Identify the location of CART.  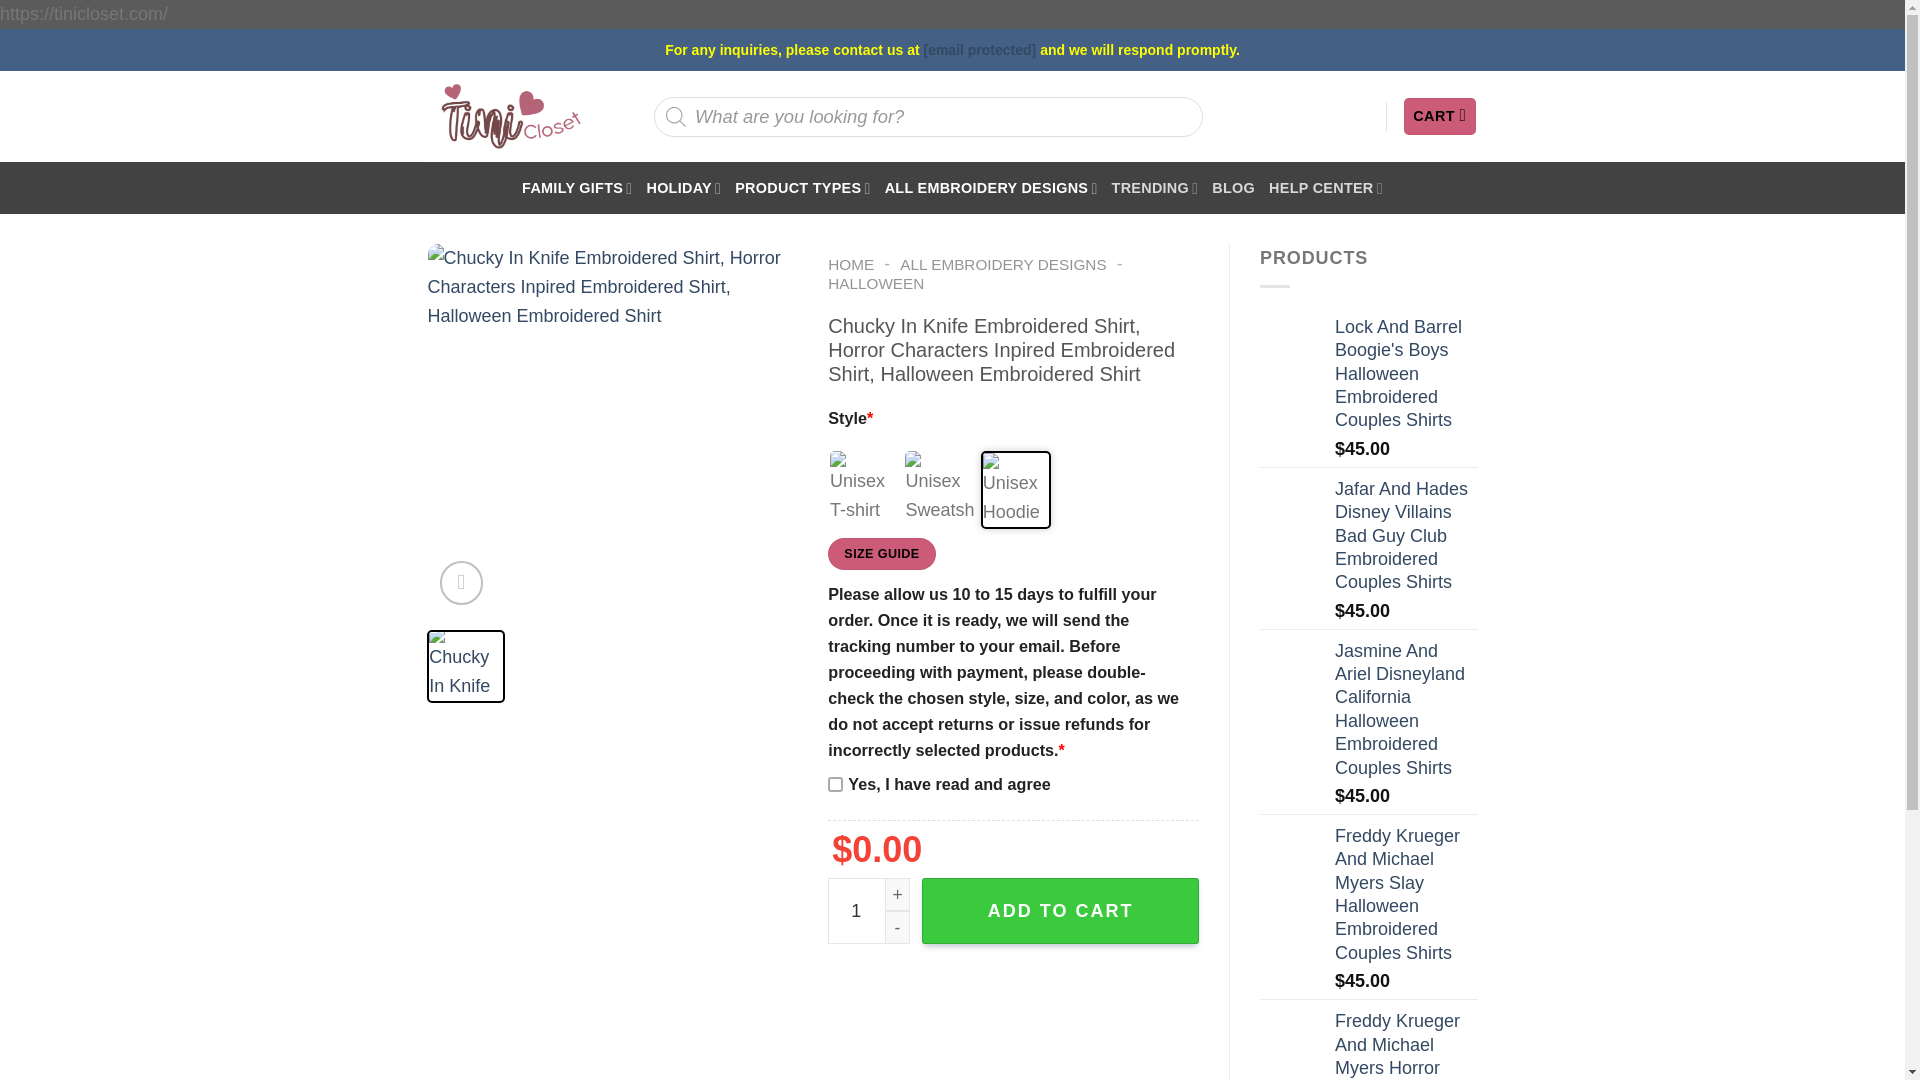
(1440, 116).